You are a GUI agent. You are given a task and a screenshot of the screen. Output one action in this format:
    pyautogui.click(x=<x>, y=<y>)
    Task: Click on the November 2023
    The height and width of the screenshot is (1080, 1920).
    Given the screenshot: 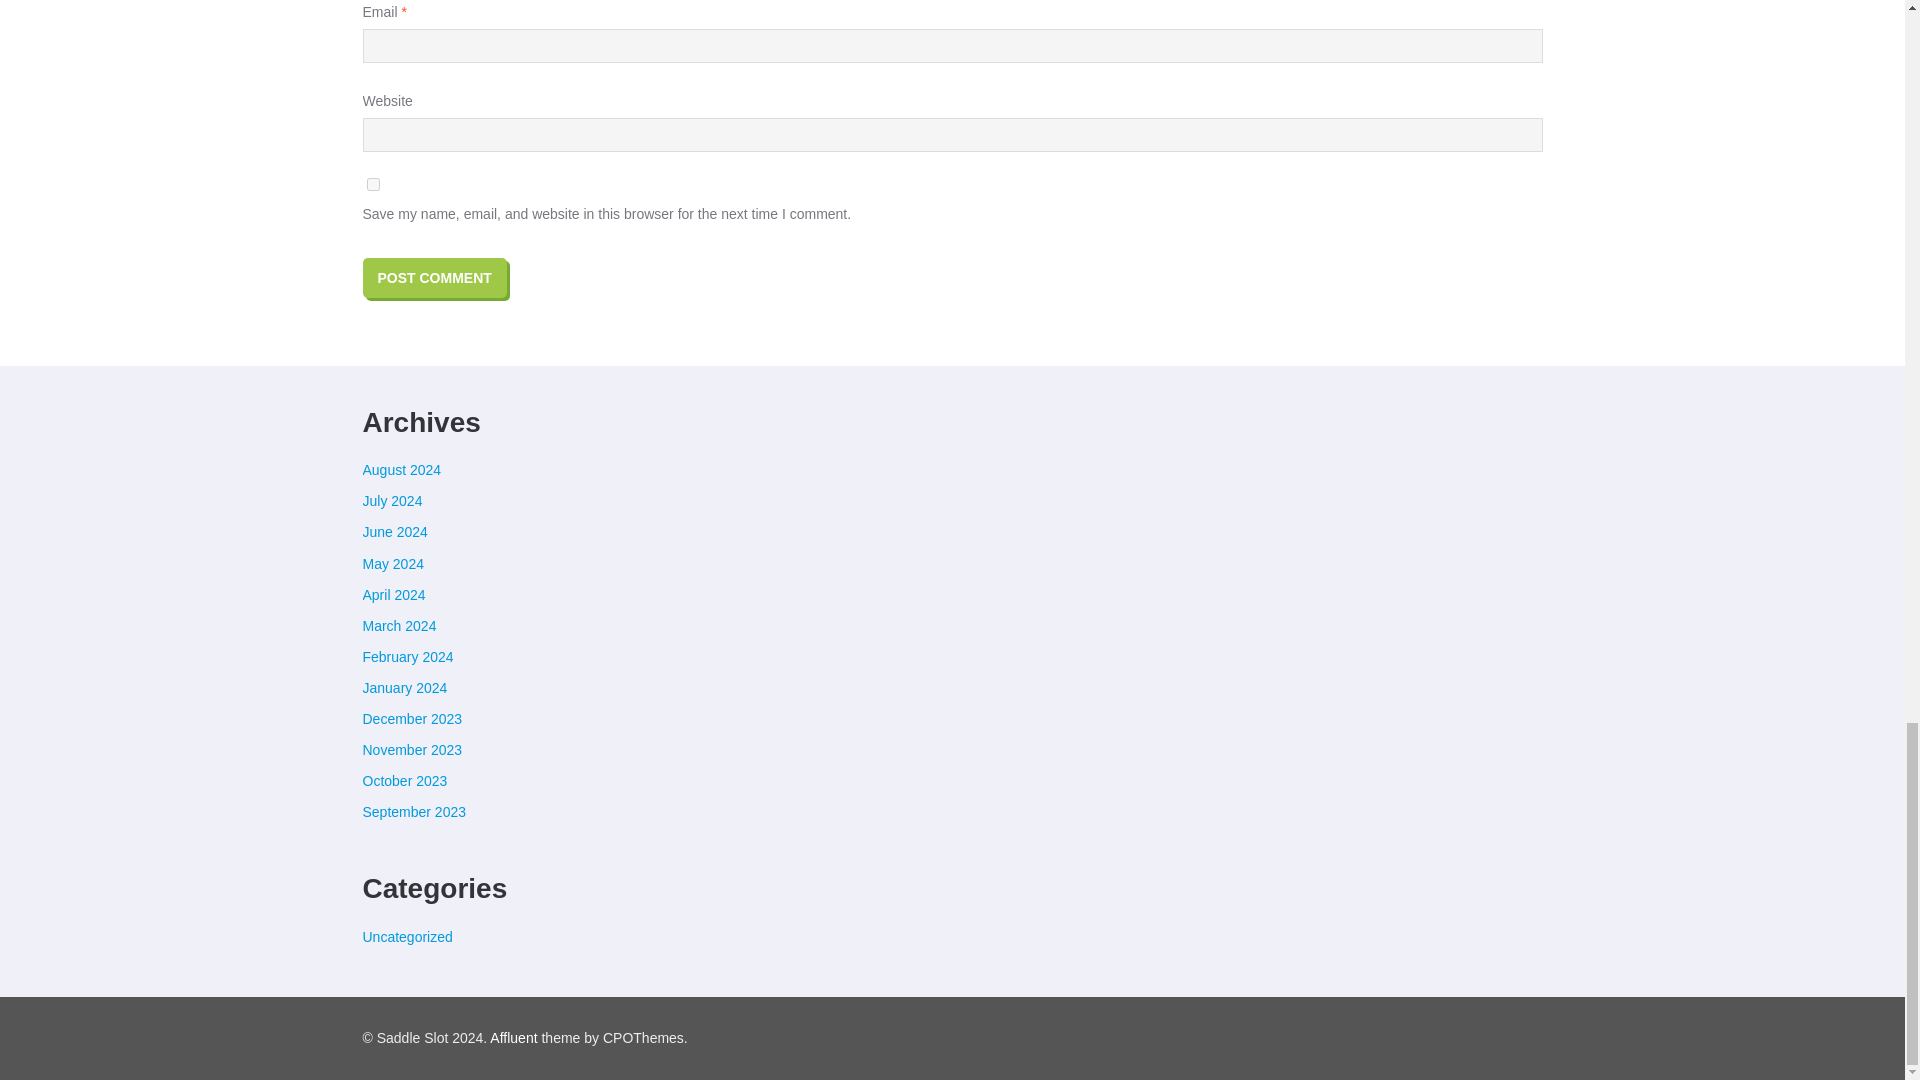 What is the action you would take?
    pyautogui.click(x=412, y=750)
    